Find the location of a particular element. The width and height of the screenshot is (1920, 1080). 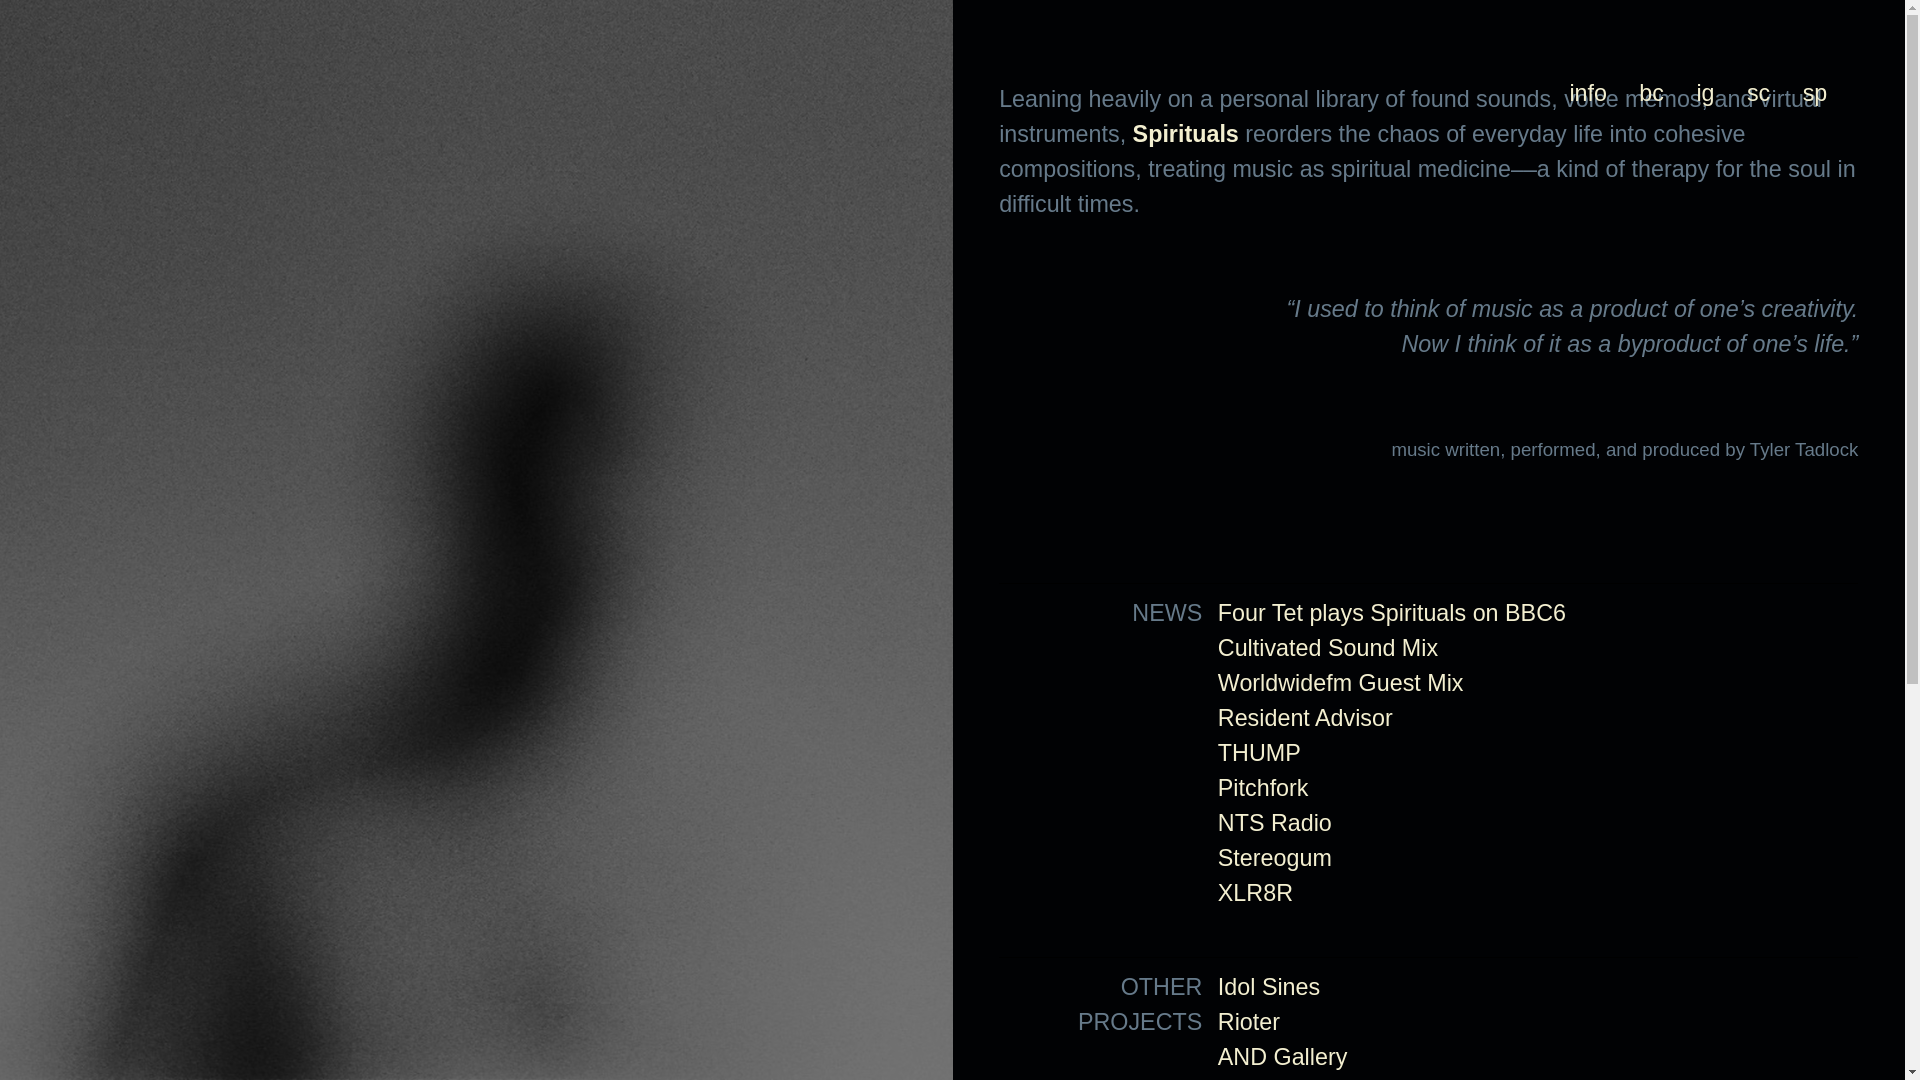

Idol Sines is located at coordinates (1269, 988).